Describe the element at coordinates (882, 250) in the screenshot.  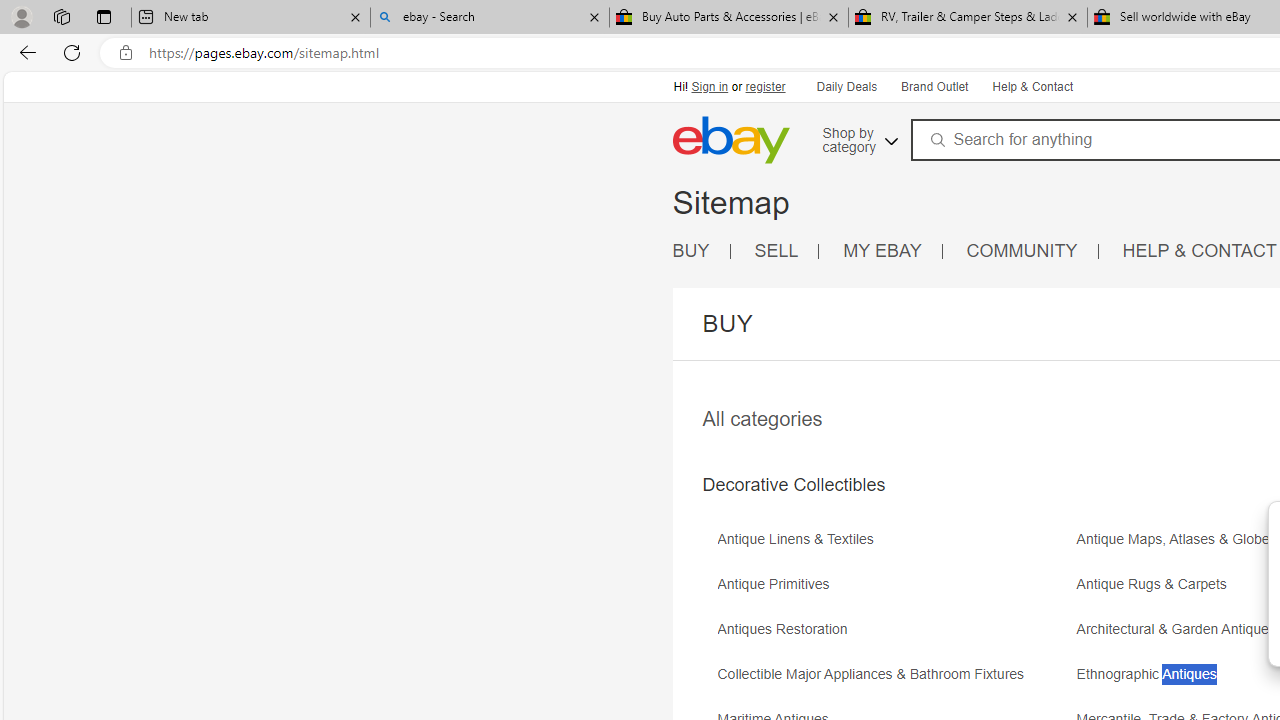
I see `MY EBAY` at that location.